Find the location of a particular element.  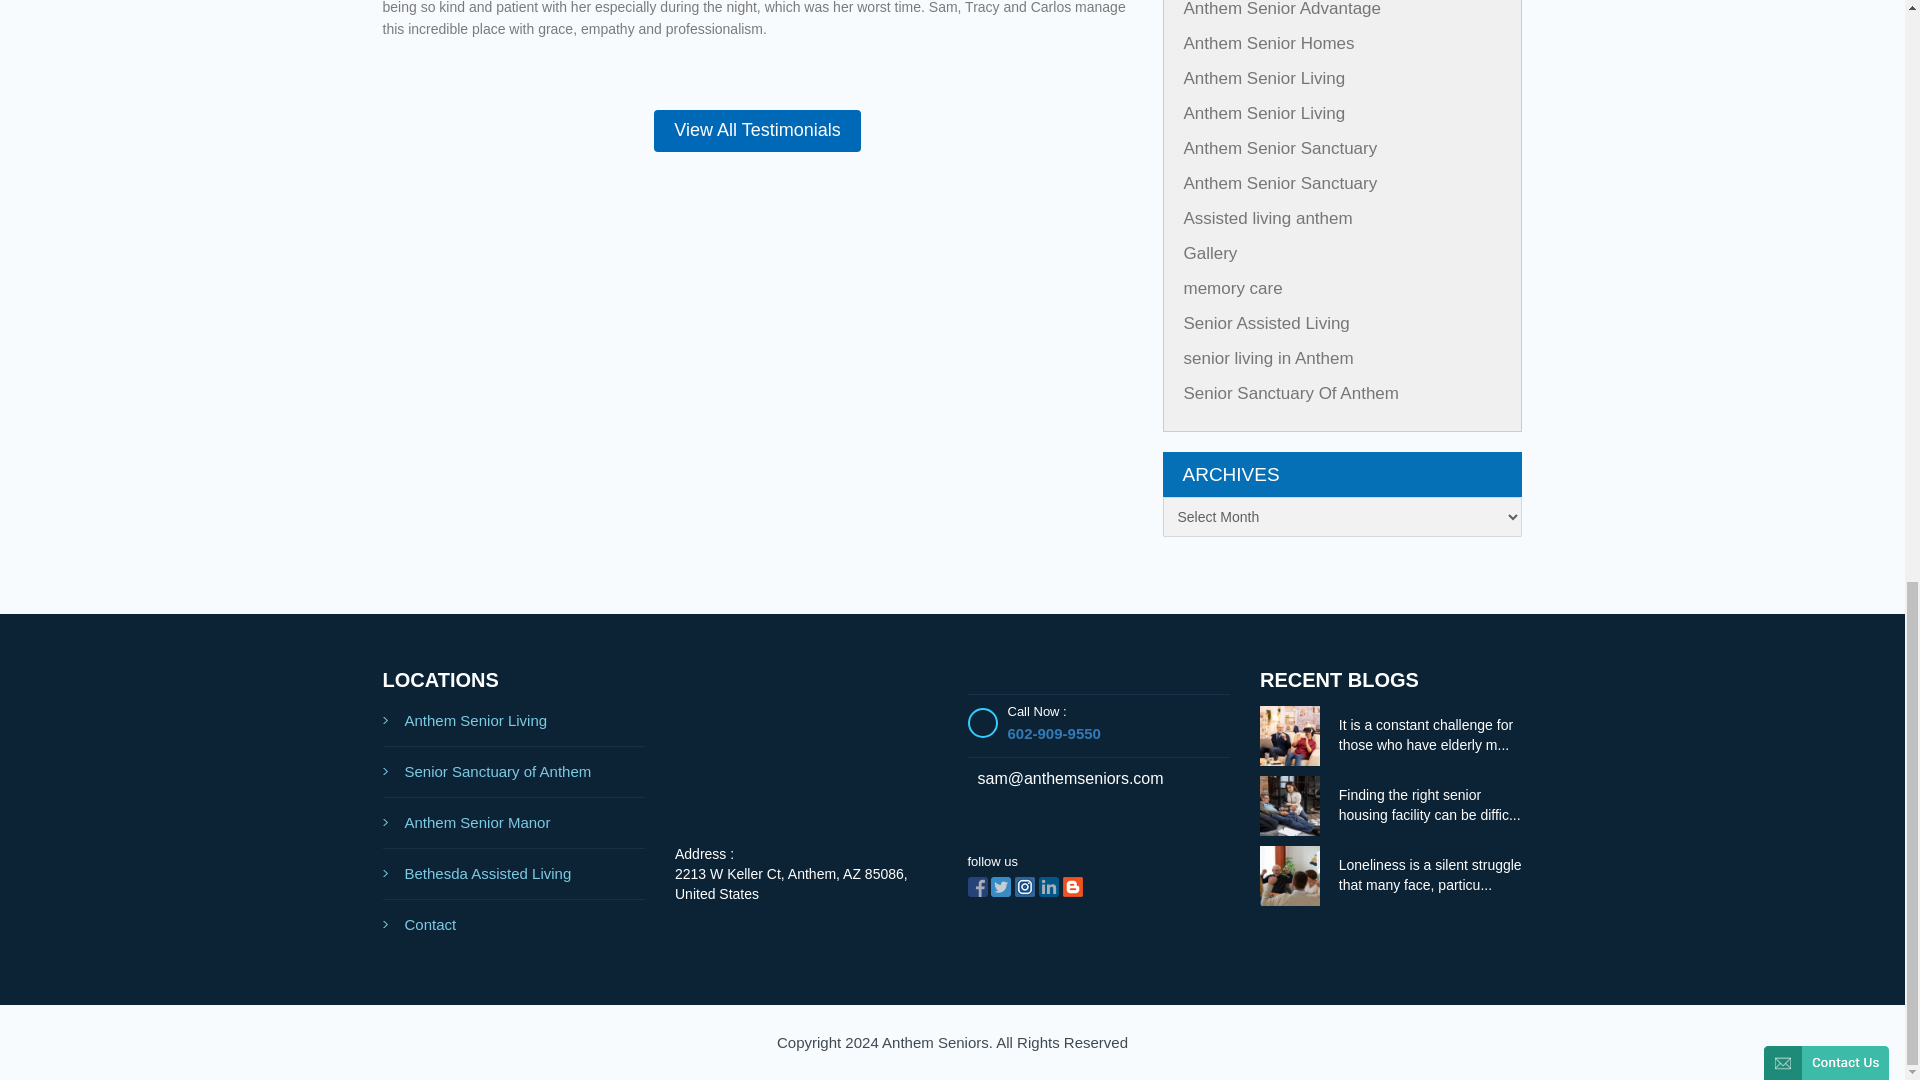

Bethesda Assisted Living is located at coordinates (514, 874).